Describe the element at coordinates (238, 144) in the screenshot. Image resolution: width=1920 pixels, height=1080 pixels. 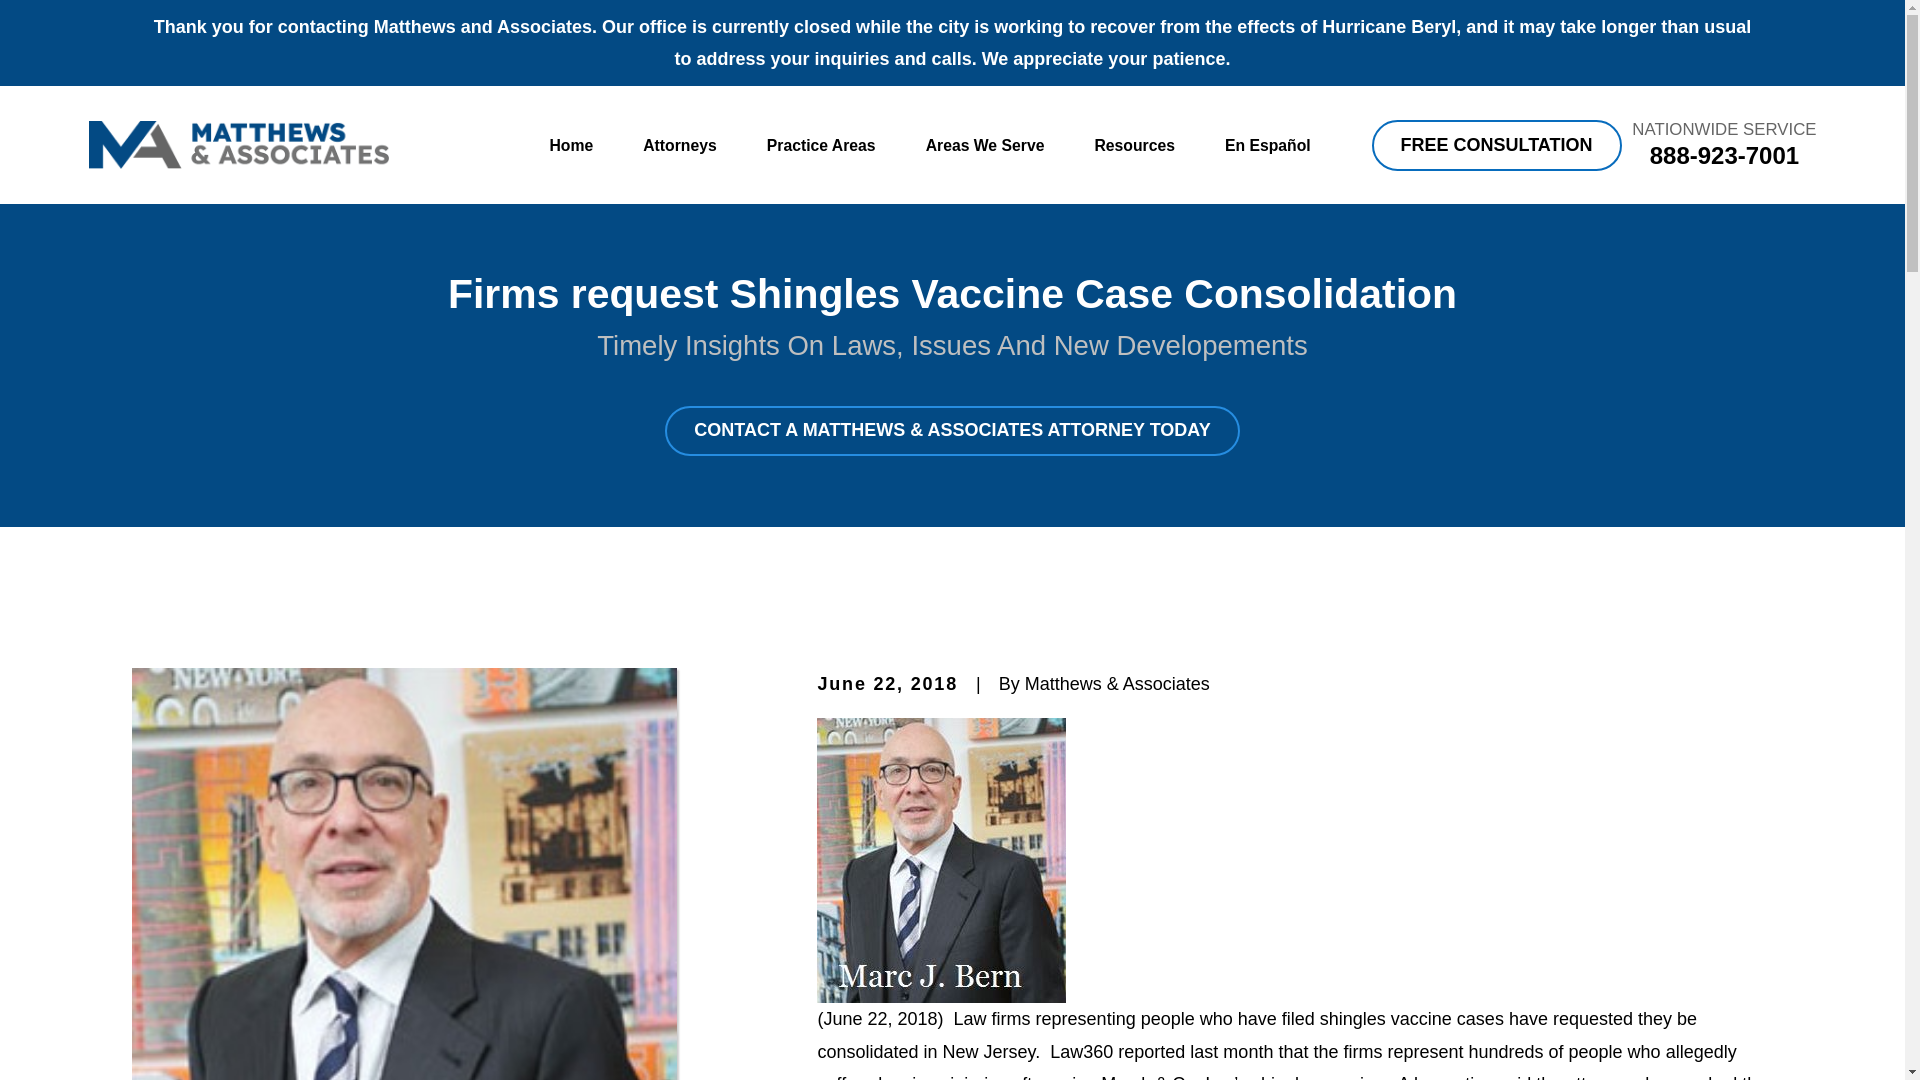
I see `Home` at that location.